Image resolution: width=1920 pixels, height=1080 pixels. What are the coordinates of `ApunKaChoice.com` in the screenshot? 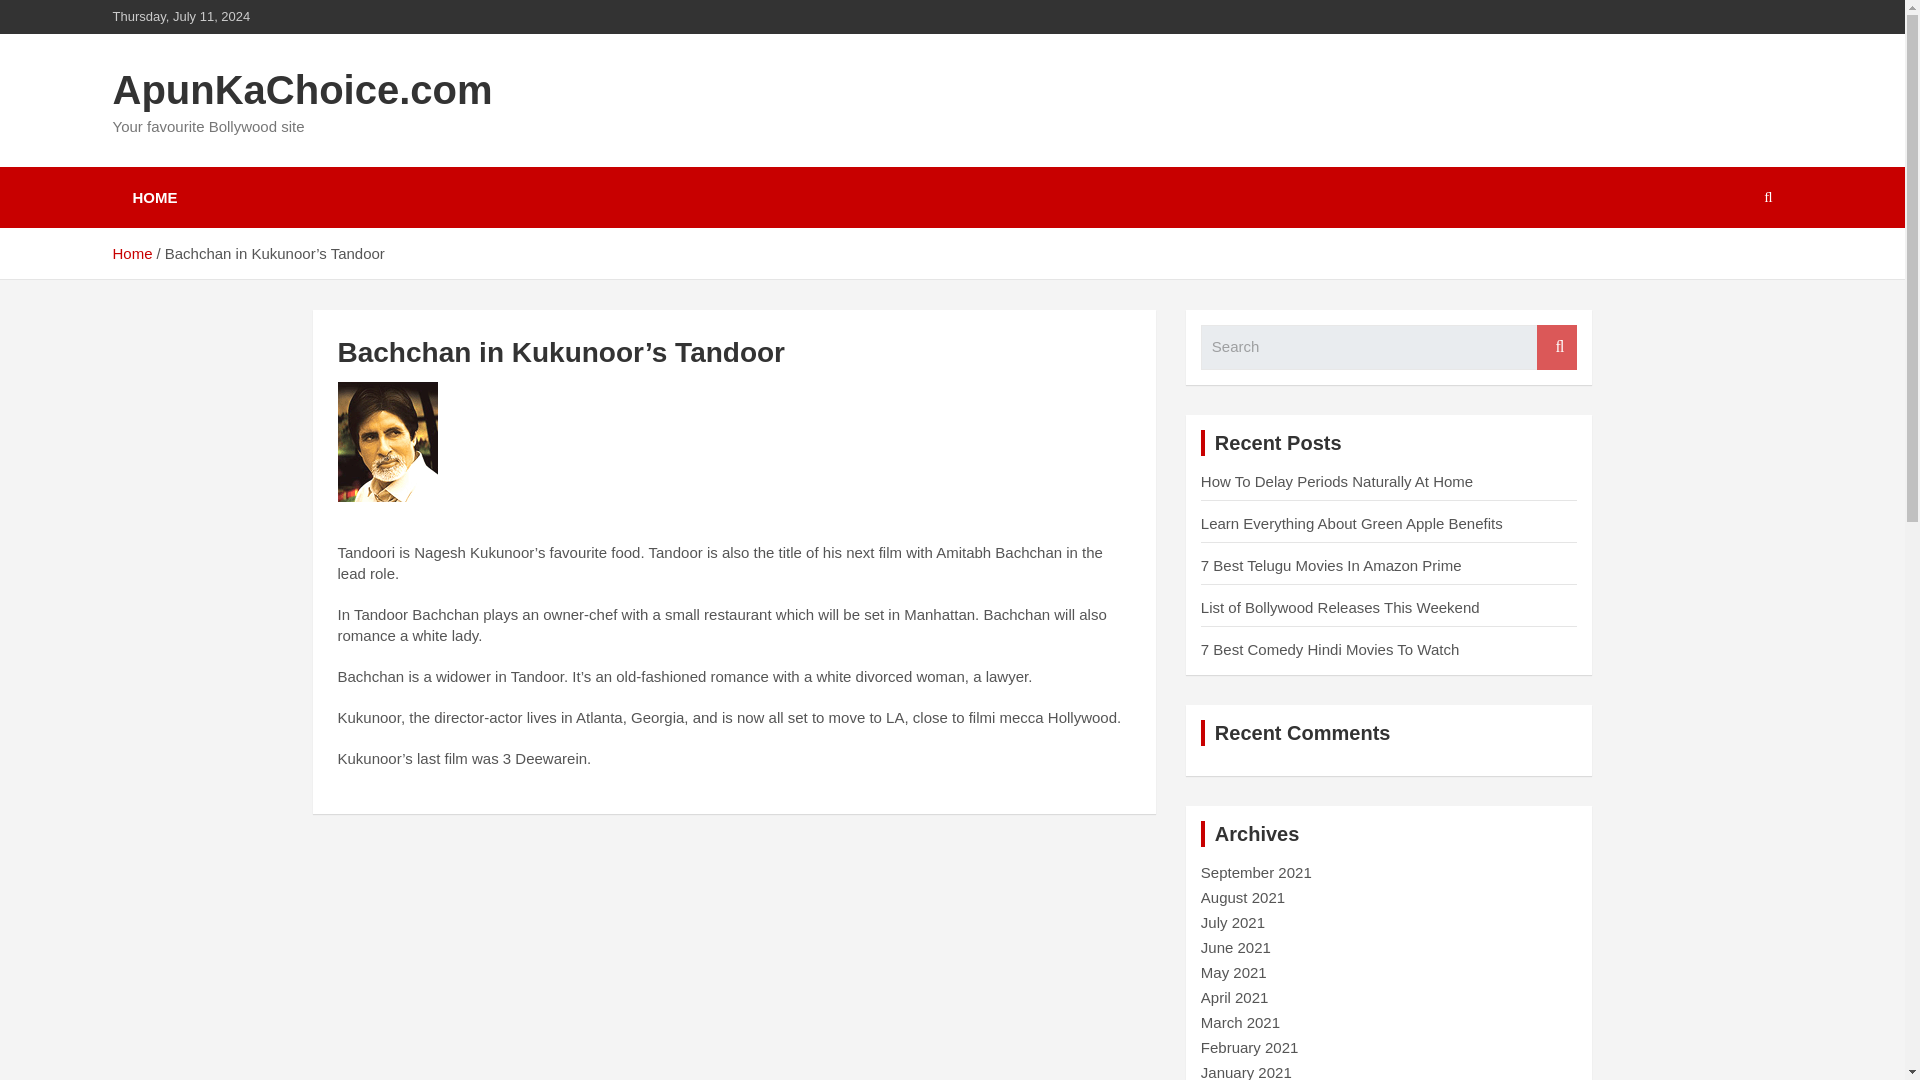 It's located at (301, 90).